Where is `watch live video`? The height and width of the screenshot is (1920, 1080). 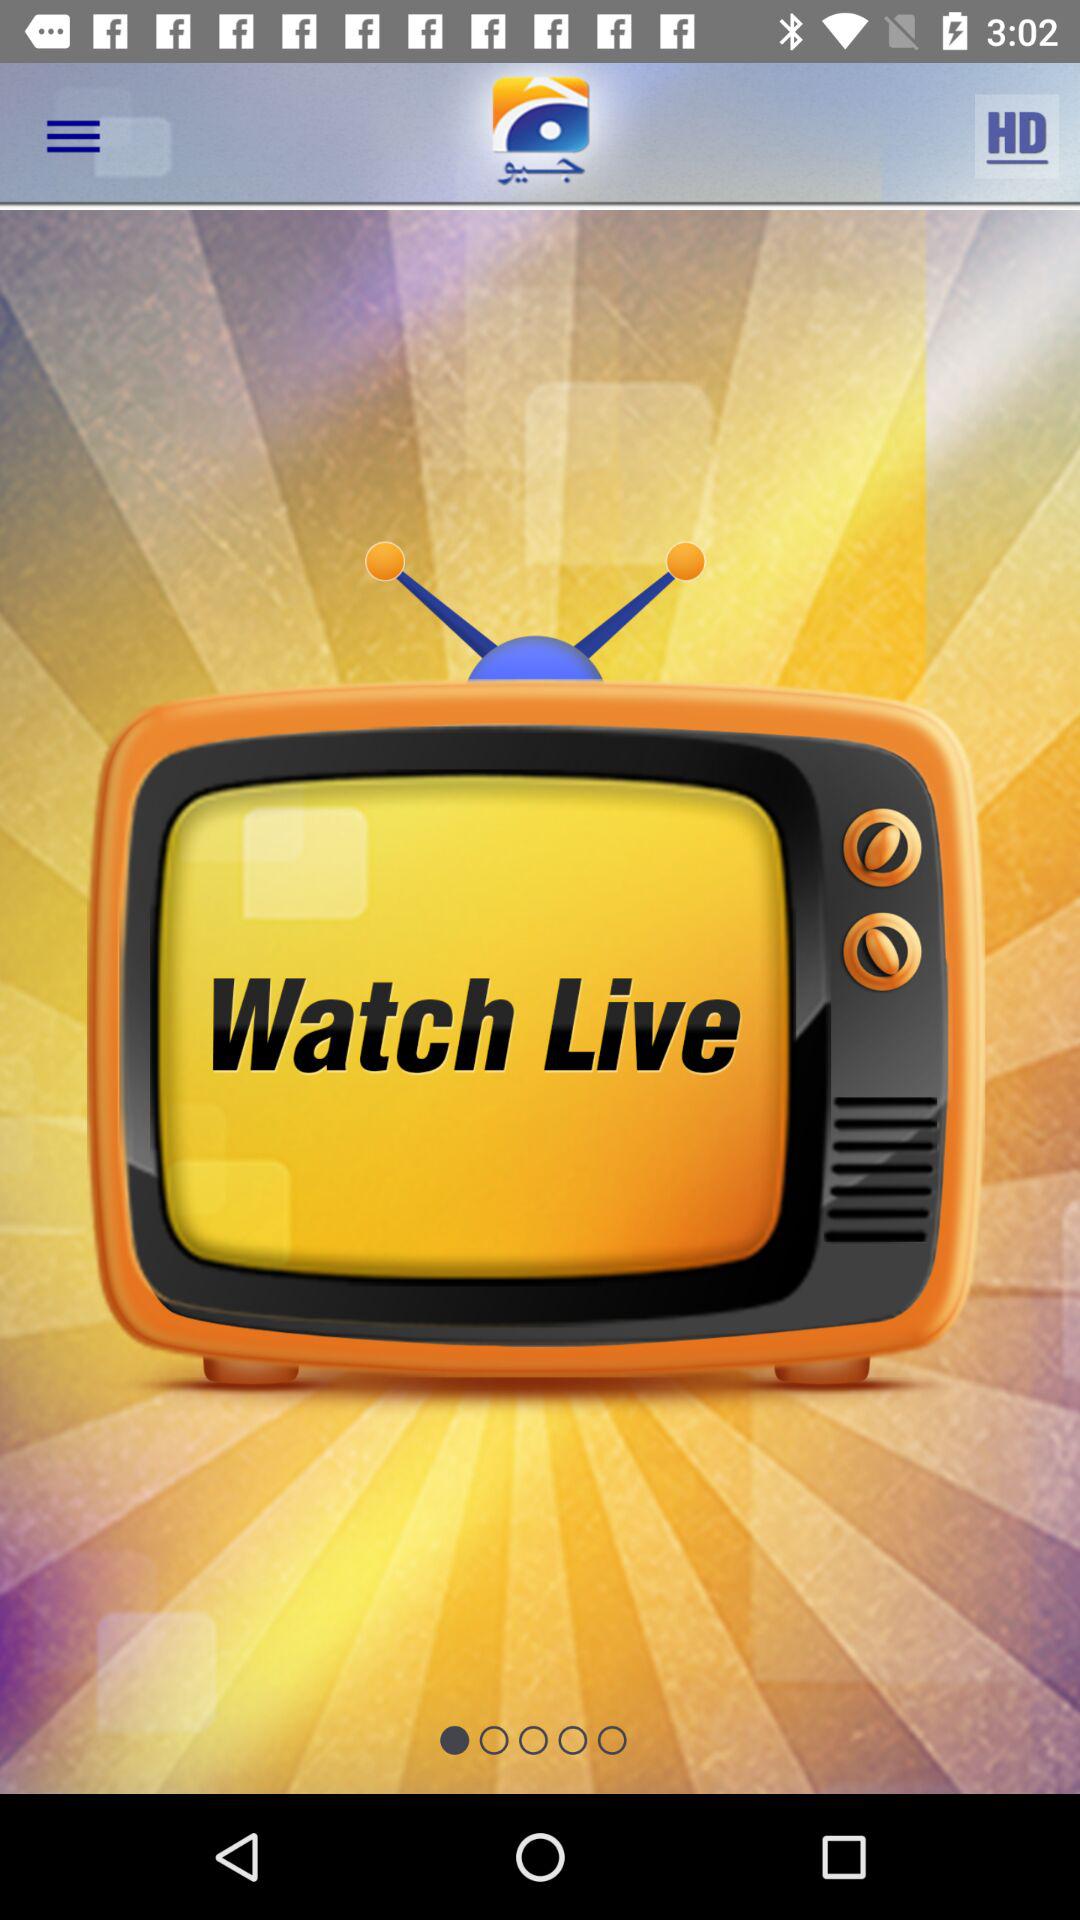 watch live video is located at coordinates (540, 1002).